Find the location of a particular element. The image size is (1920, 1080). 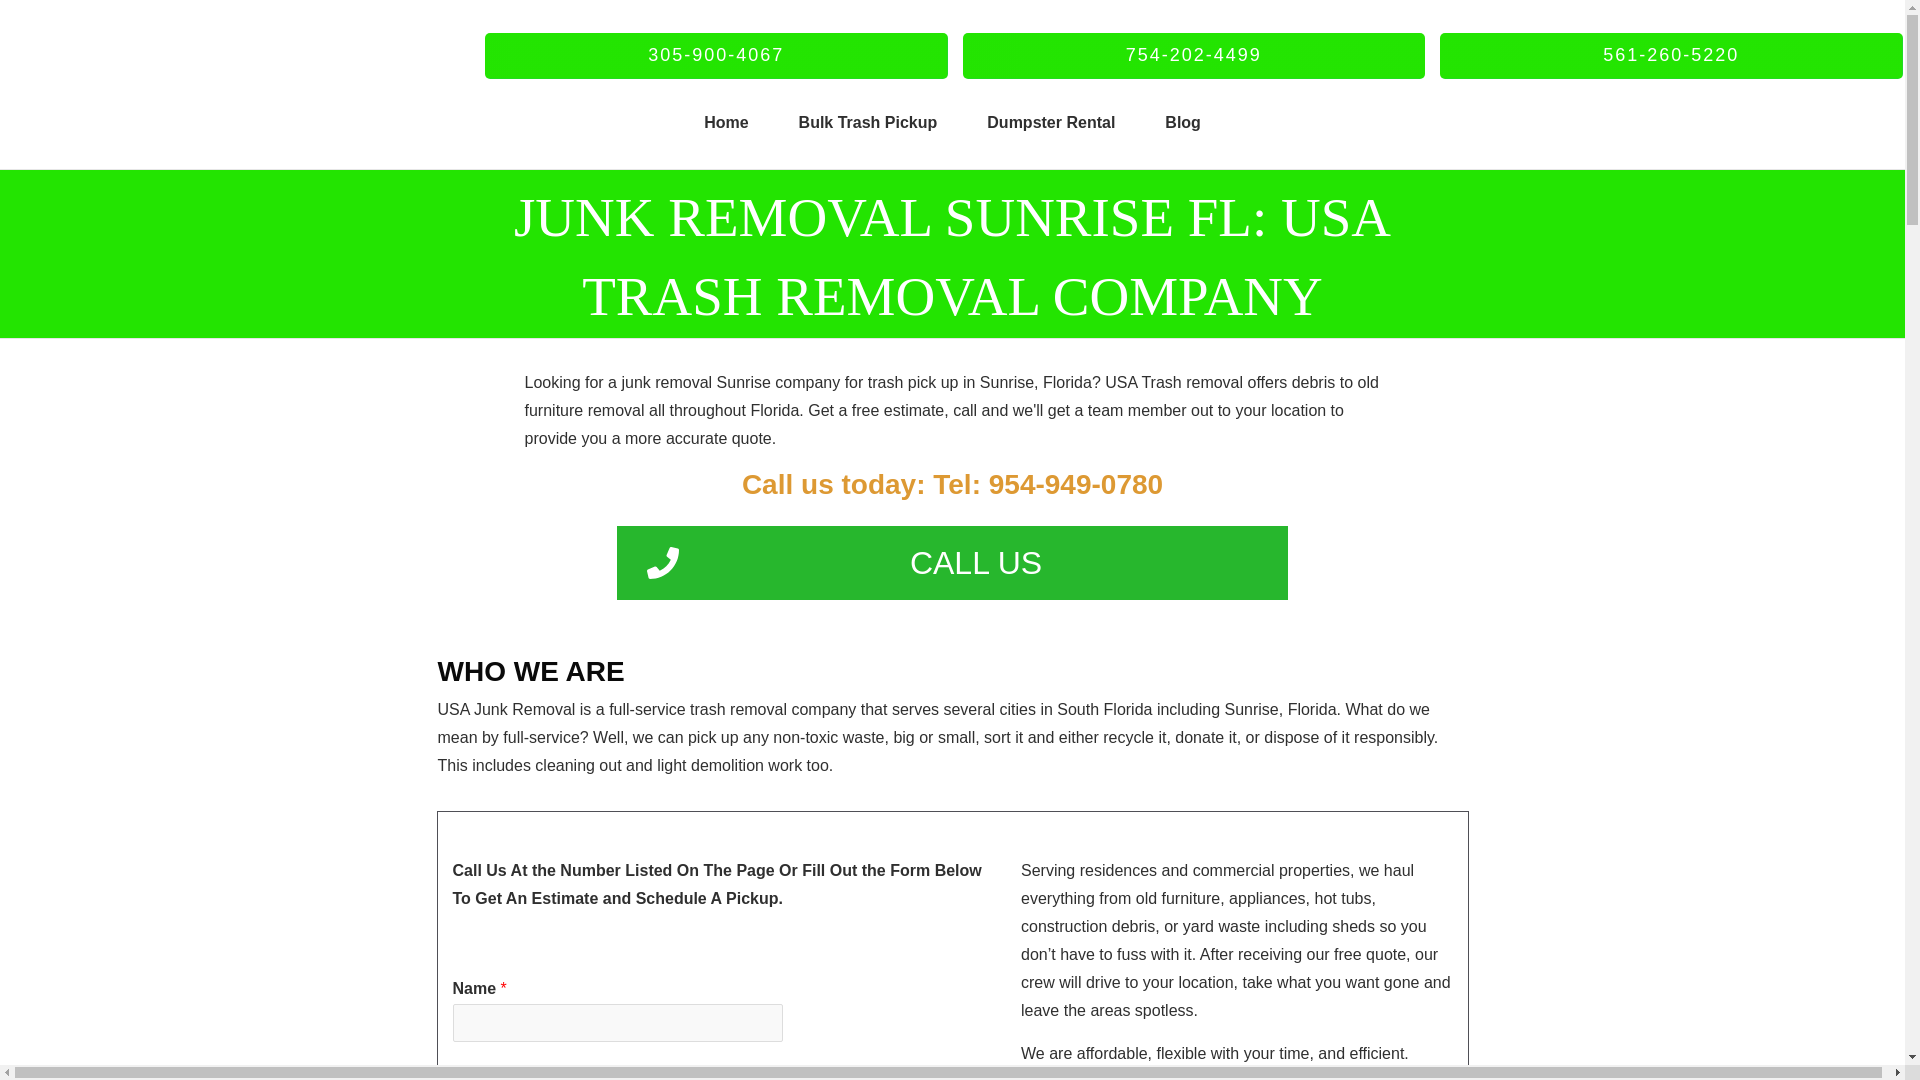

Blog is located at coordinates (1183, 122).